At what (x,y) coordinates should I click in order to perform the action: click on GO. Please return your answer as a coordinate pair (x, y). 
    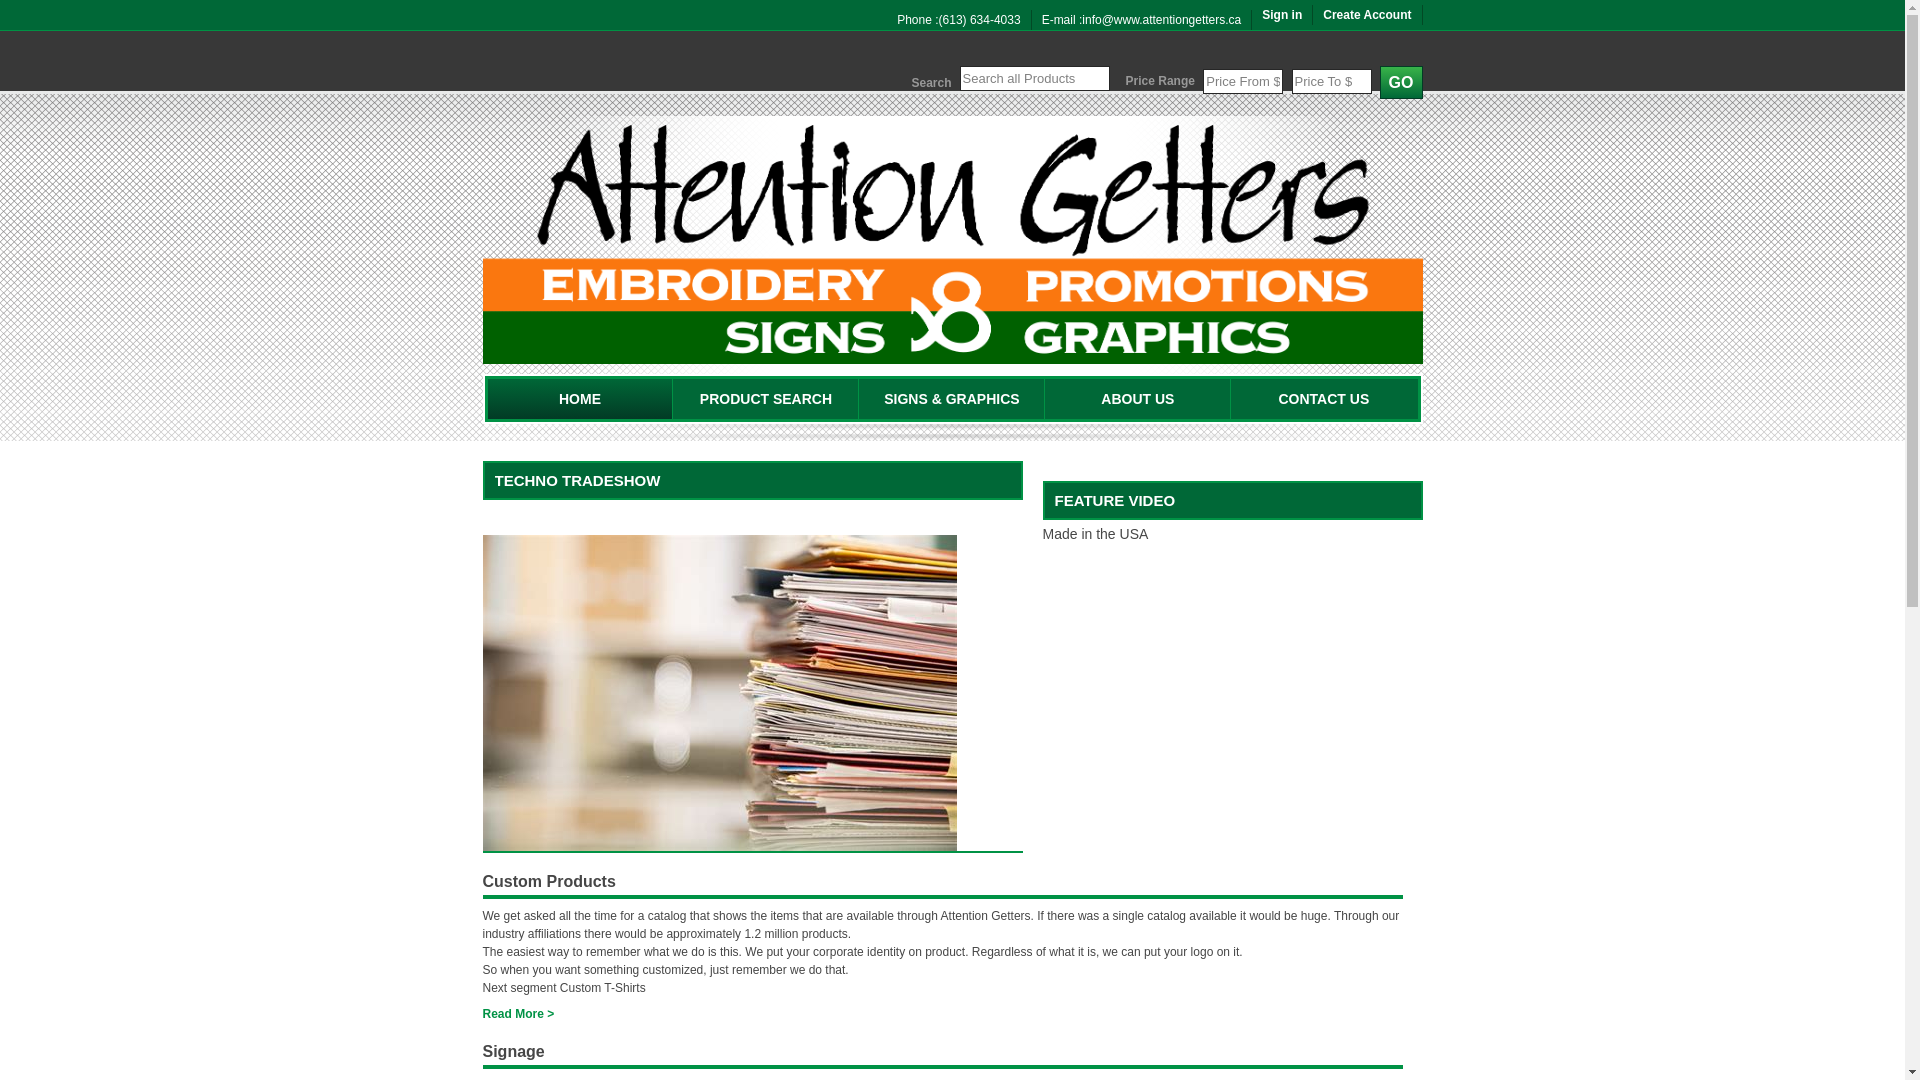
    Looking at the image, I should click on (1402, 82).